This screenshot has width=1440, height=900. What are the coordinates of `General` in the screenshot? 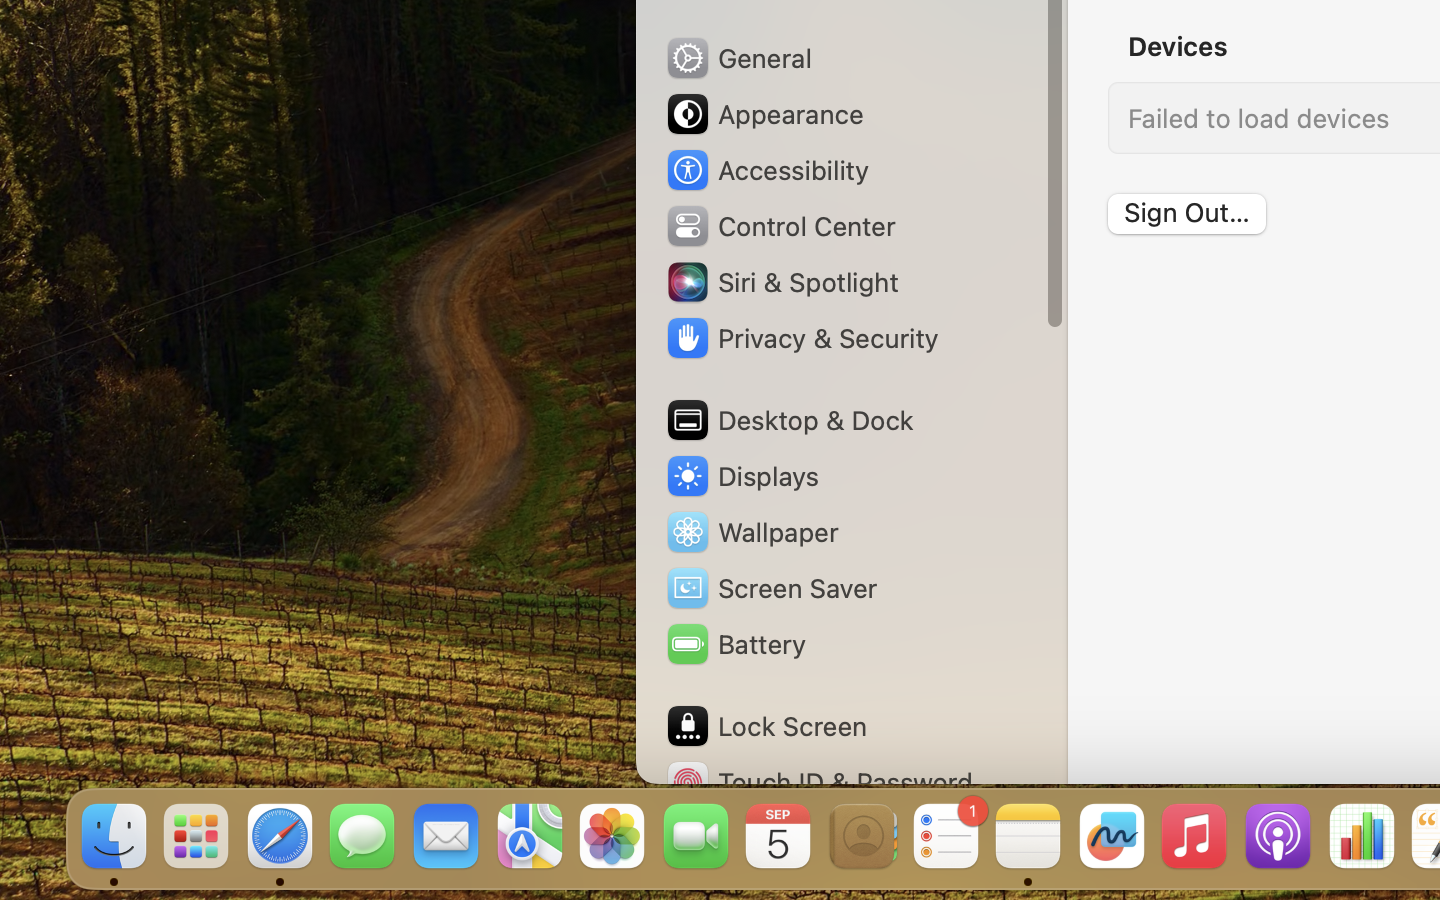 It's located at (738, 58).